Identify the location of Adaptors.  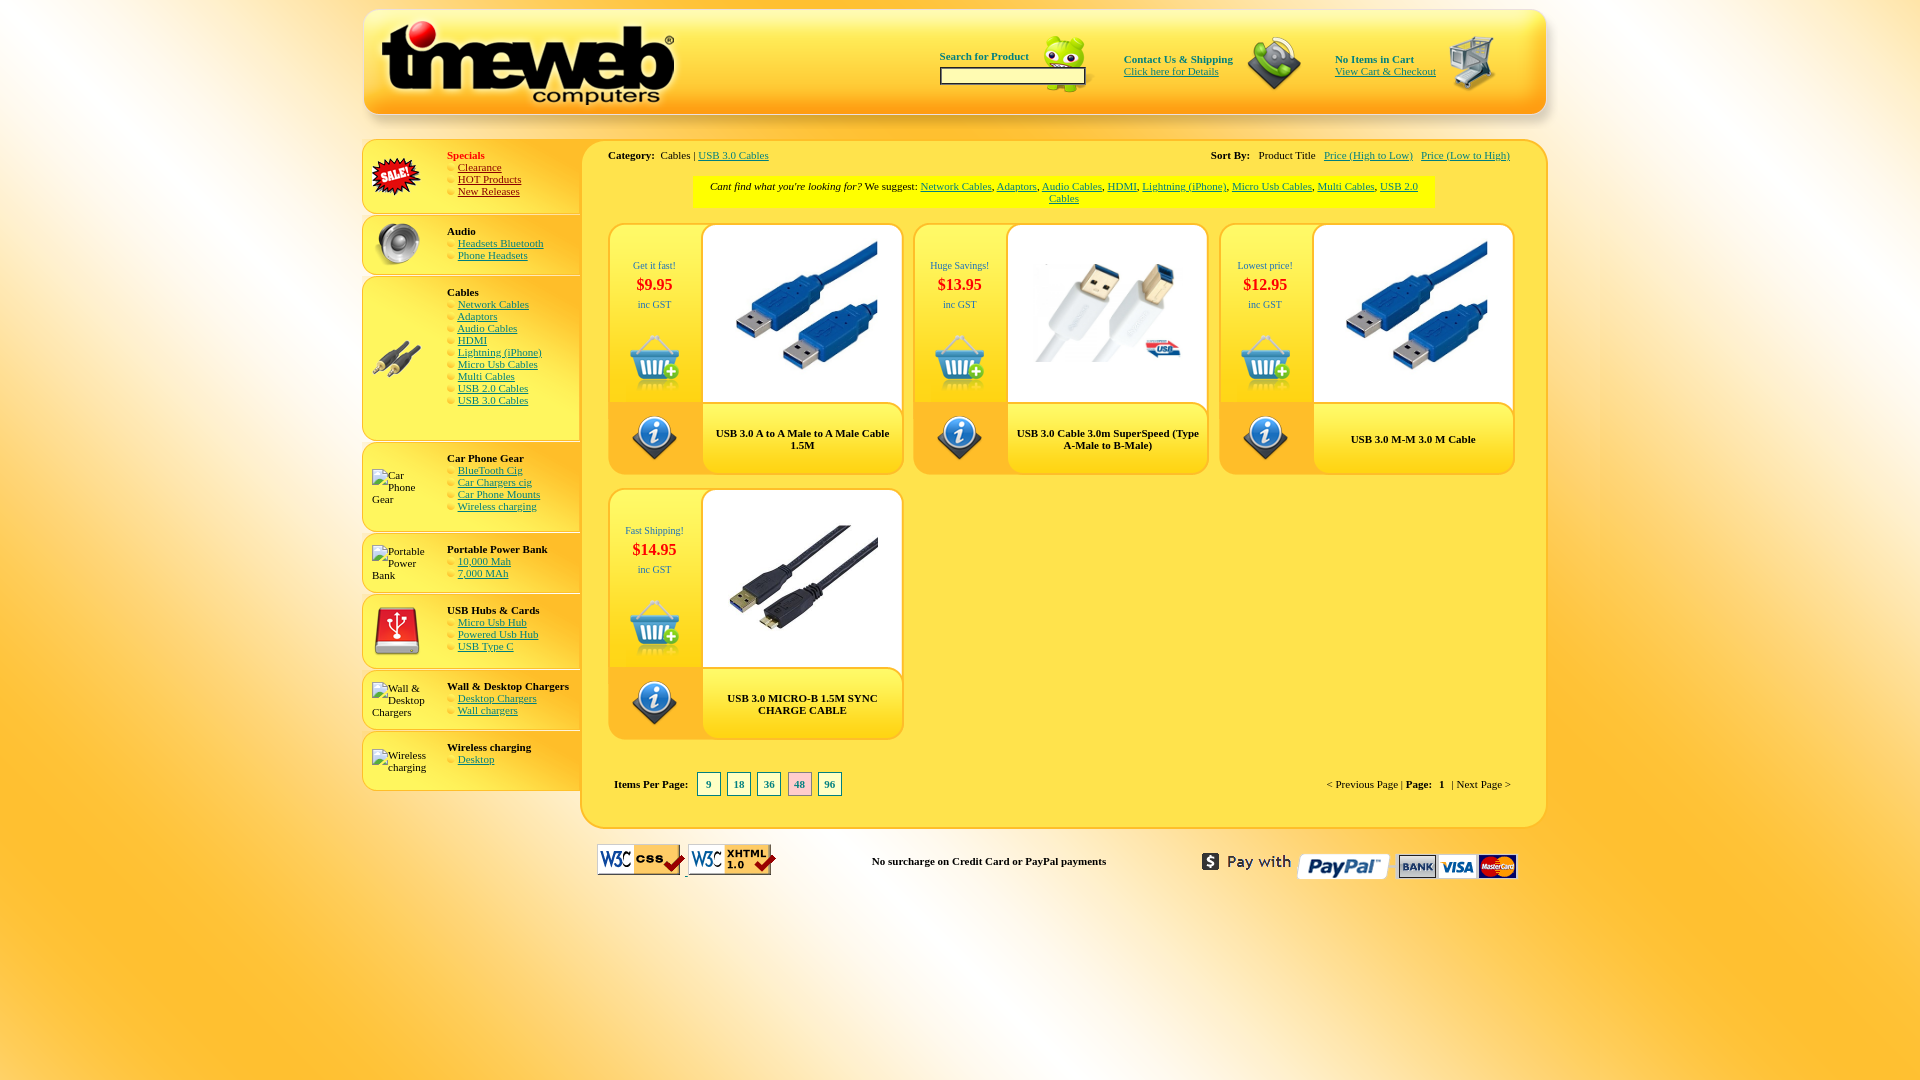
(477, 316).